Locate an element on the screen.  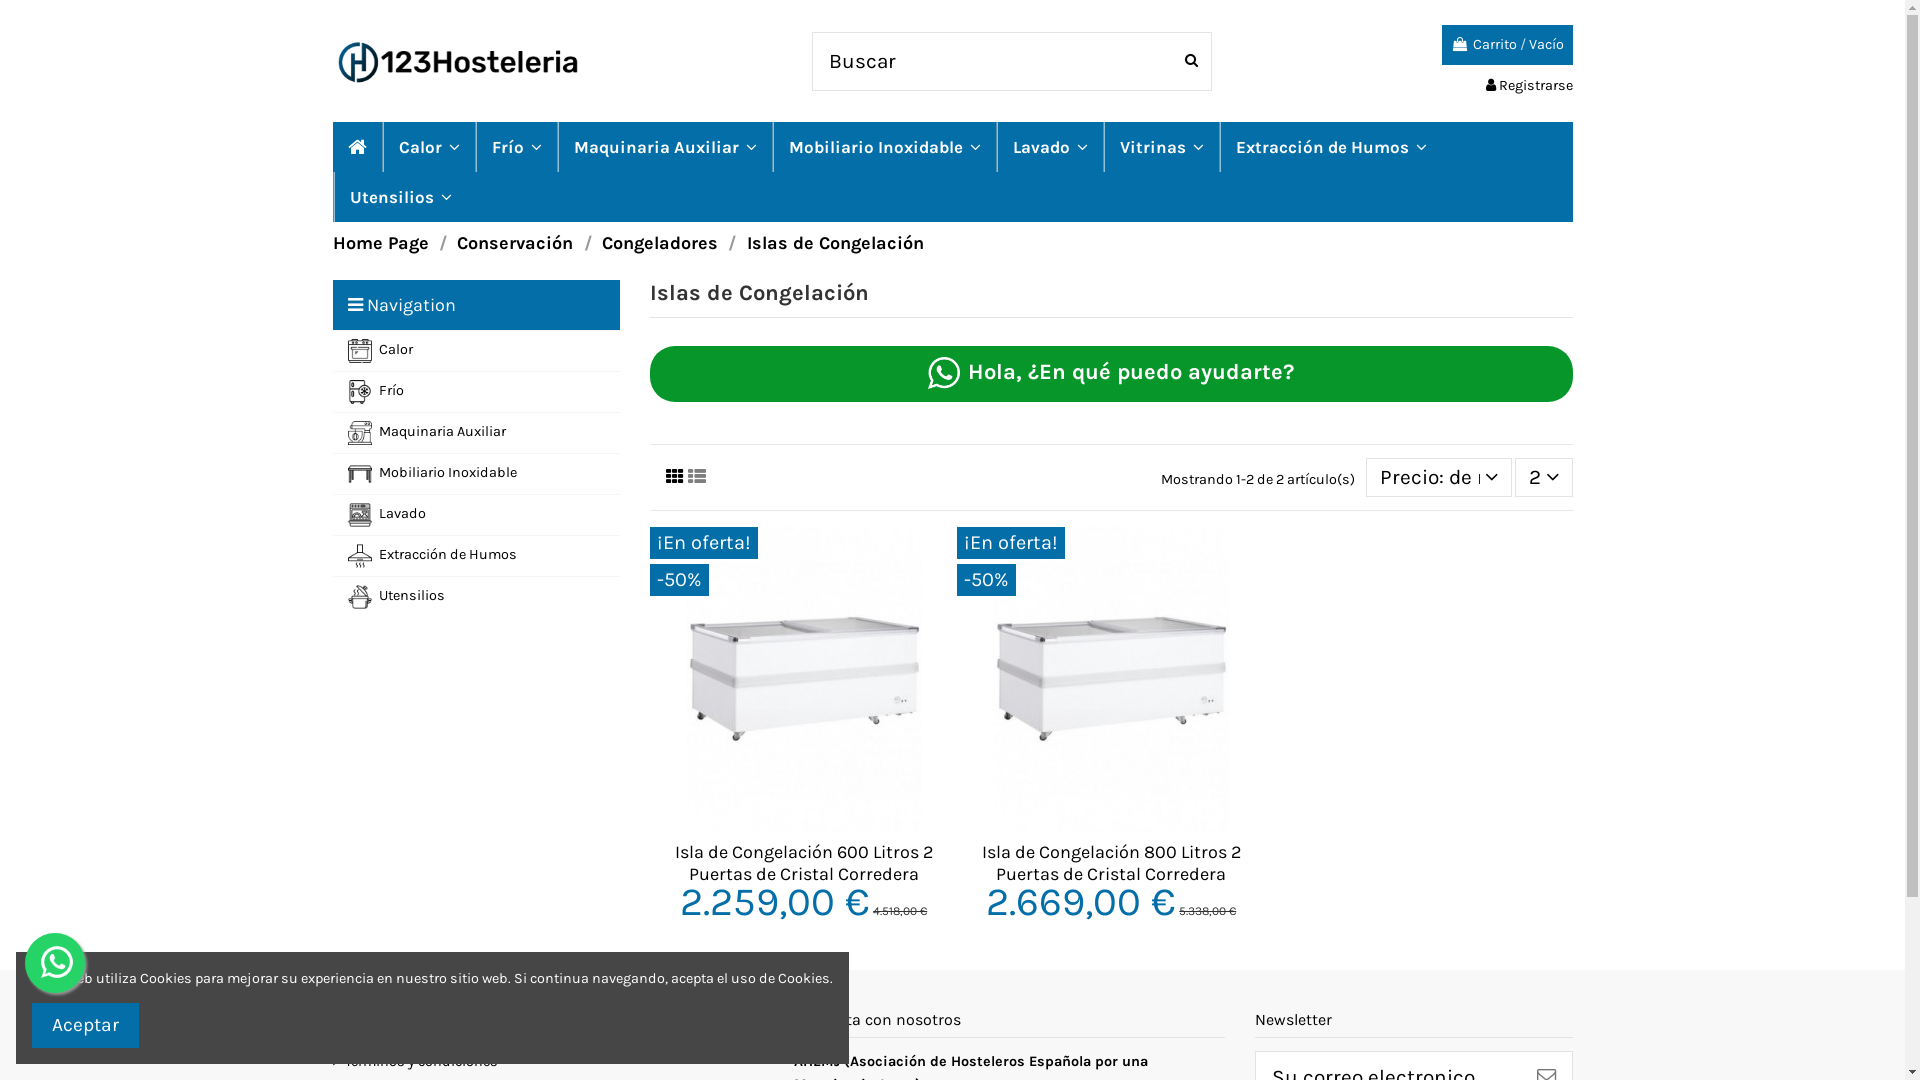
Lavado is located at coordinates (476, 514).